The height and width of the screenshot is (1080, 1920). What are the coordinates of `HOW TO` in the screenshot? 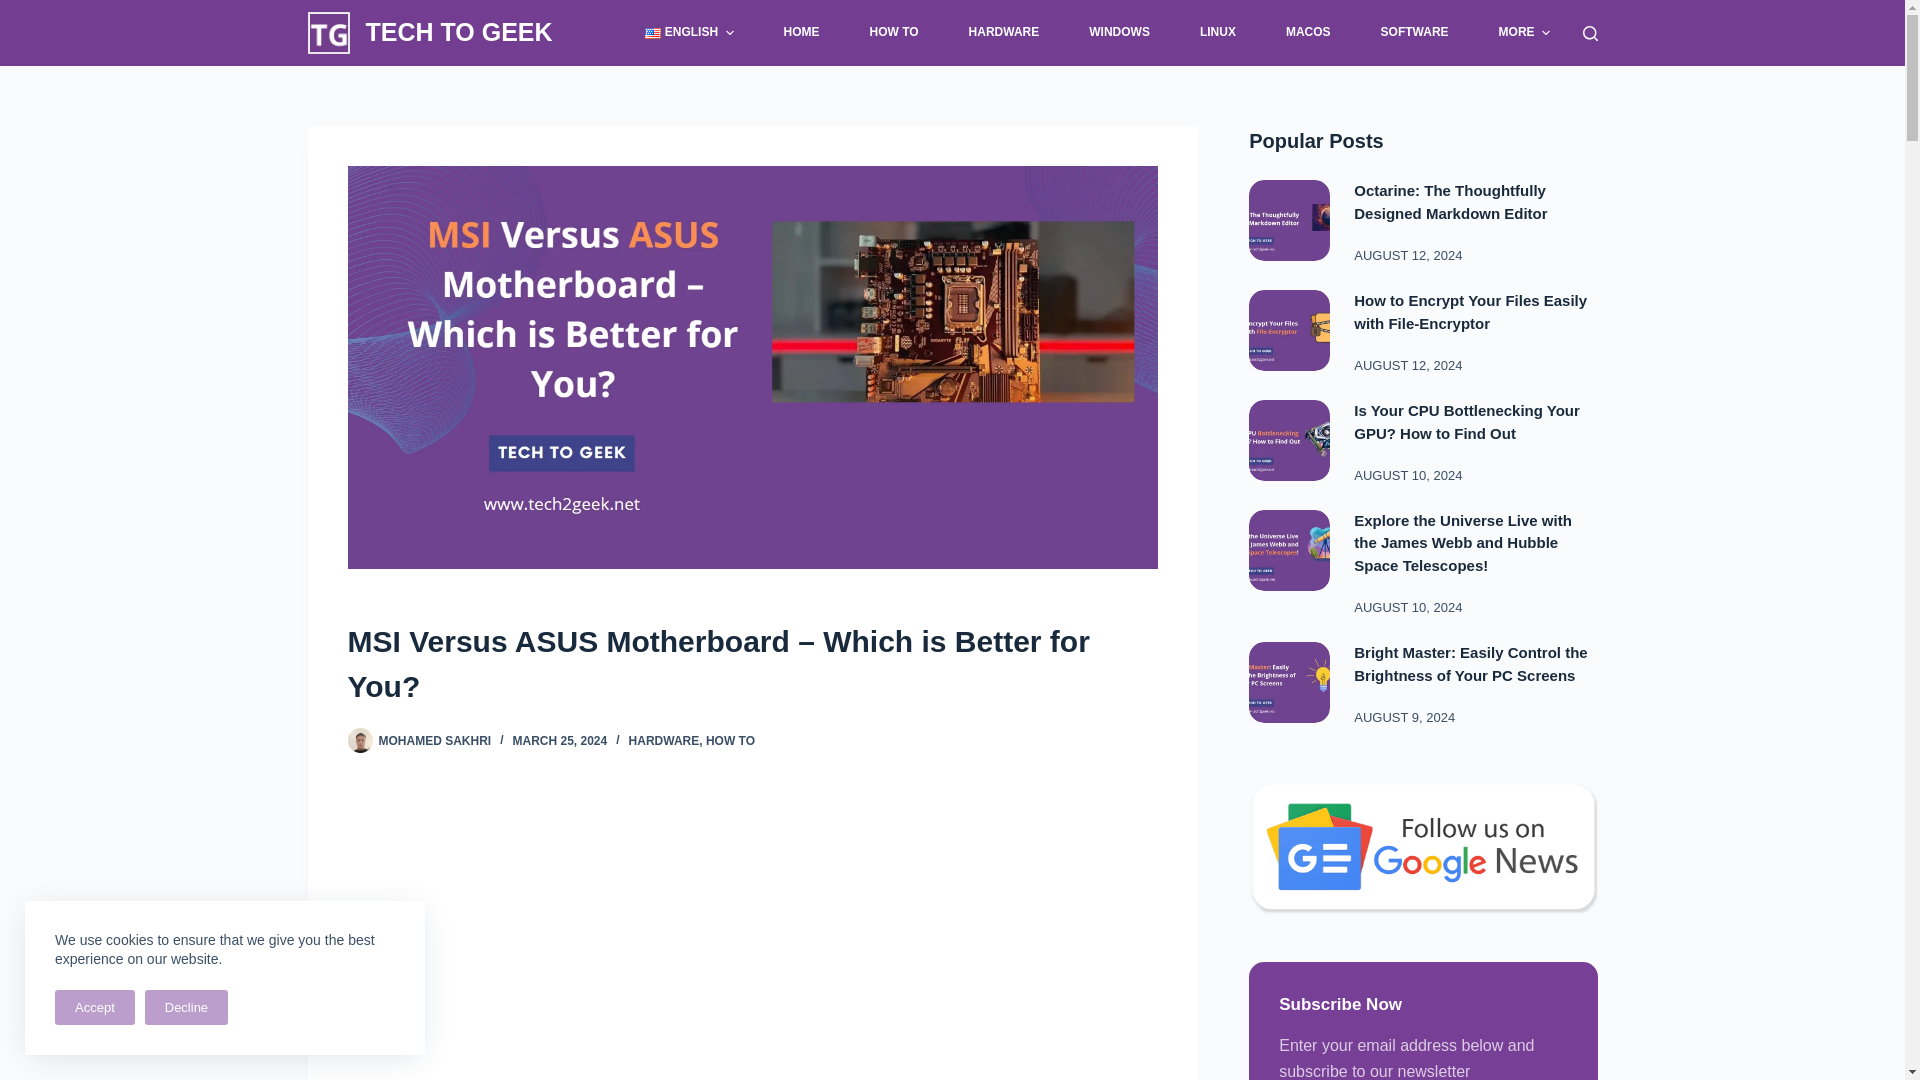 It's located at (894, 32).